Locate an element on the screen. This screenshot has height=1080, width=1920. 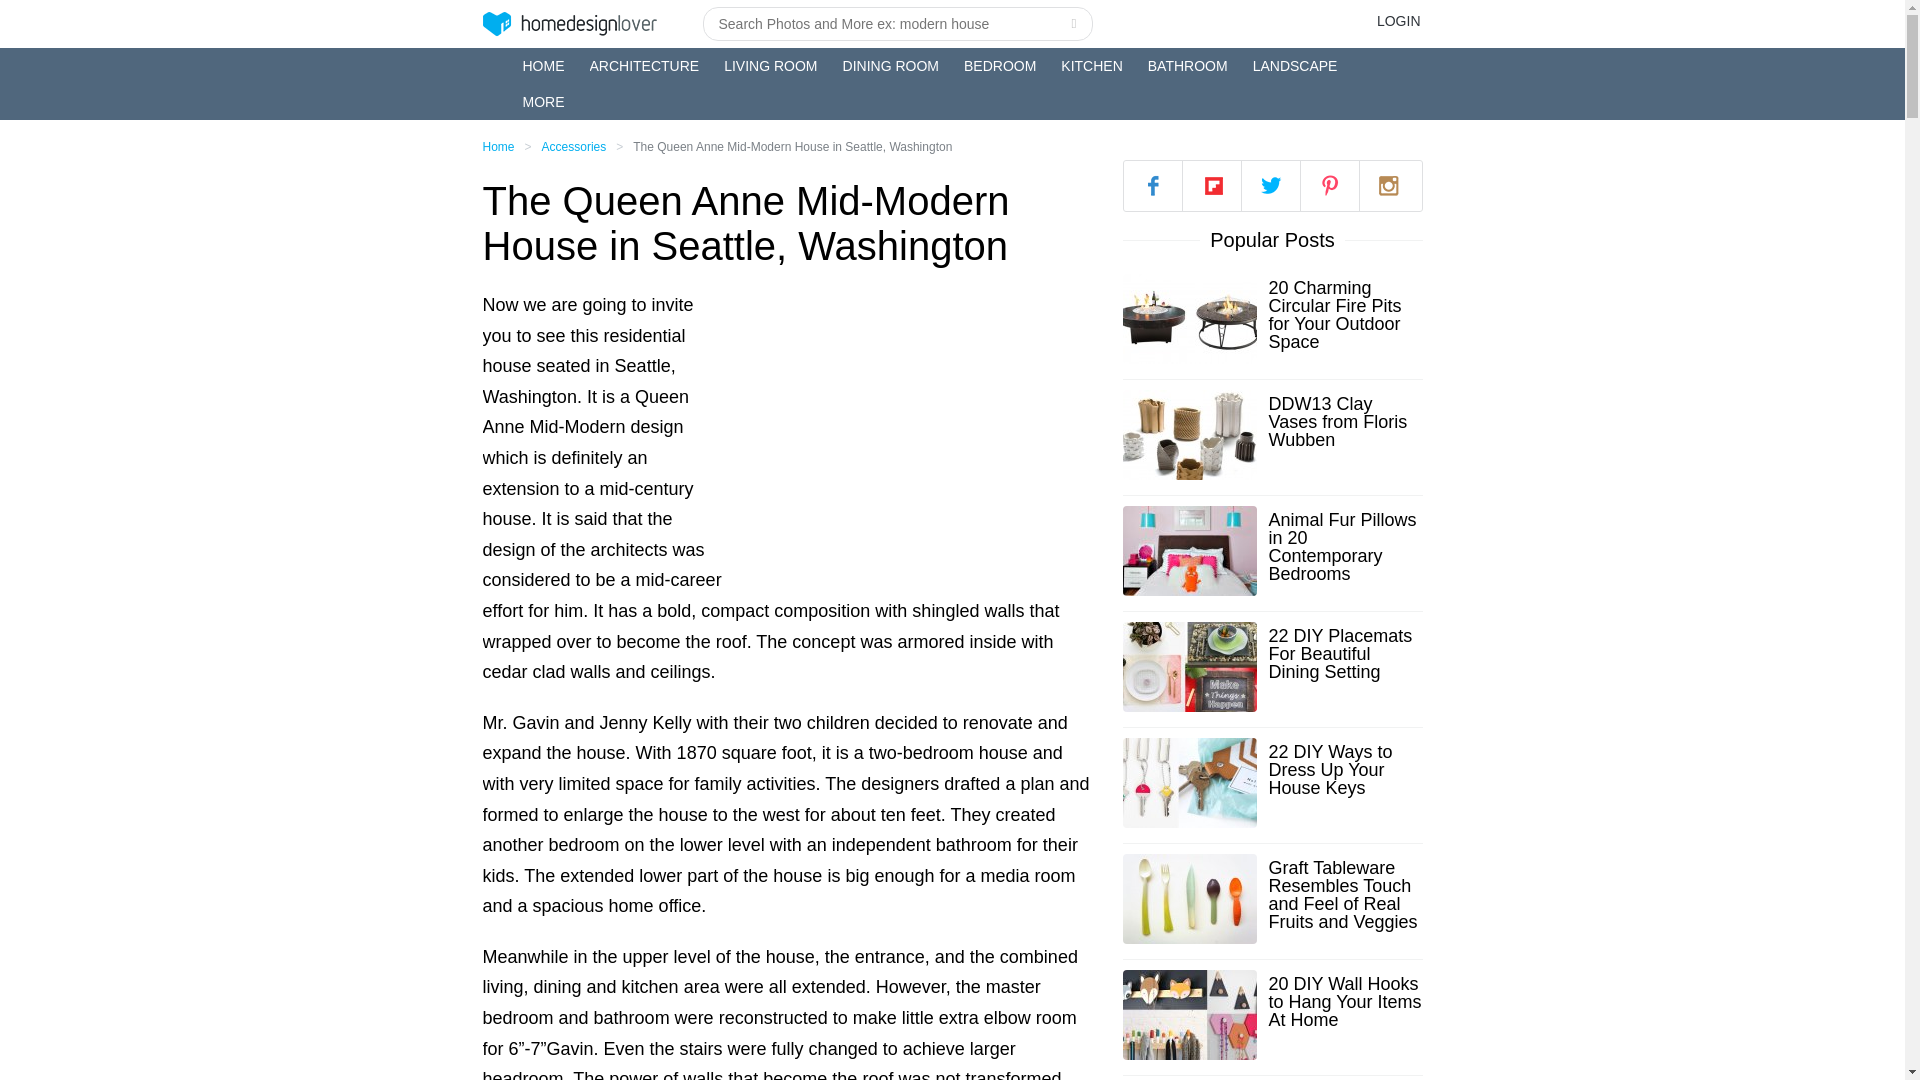
22 DIY Placemats For Beautiful Dining Setting is located at coordinates (1344, 654).